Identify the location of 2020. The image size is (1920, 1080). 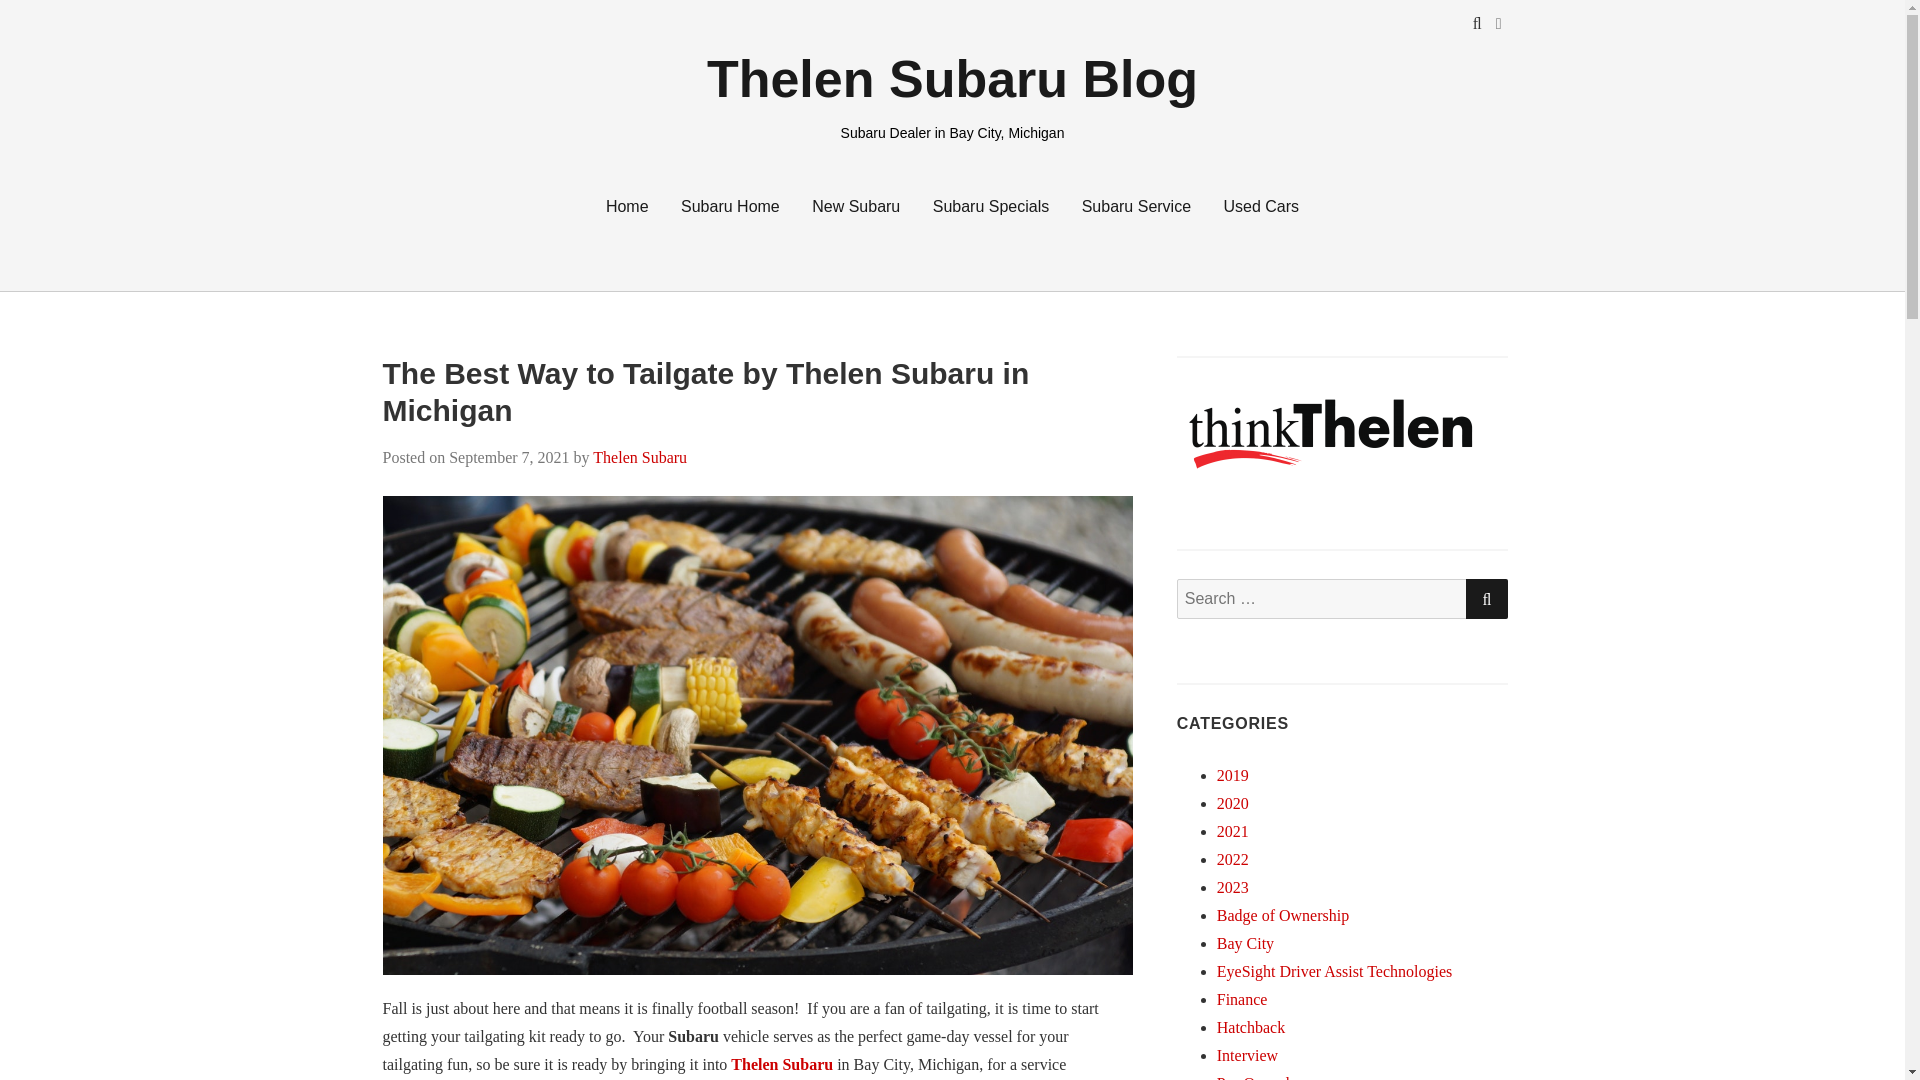
(1233, 803).